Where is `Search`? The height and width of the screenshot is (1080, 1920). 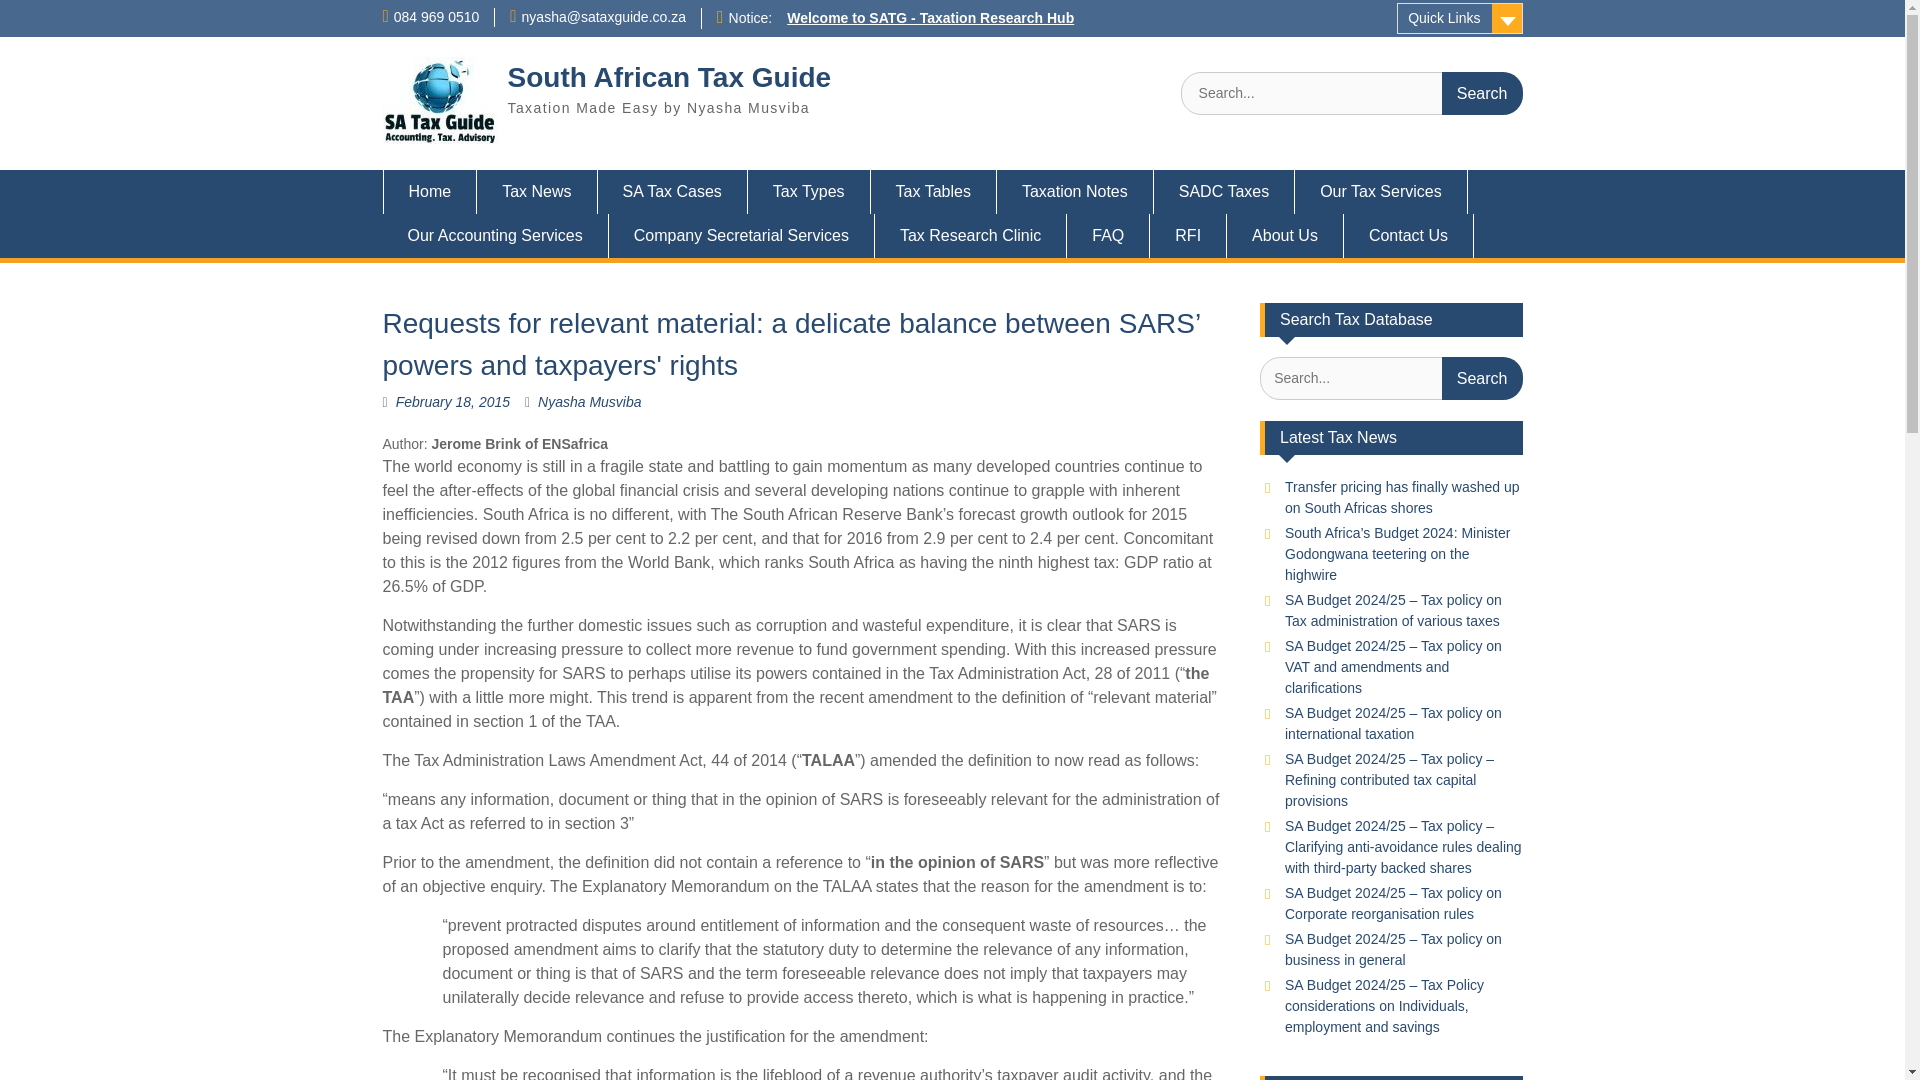 Search is located at coordinates (1482, 93).